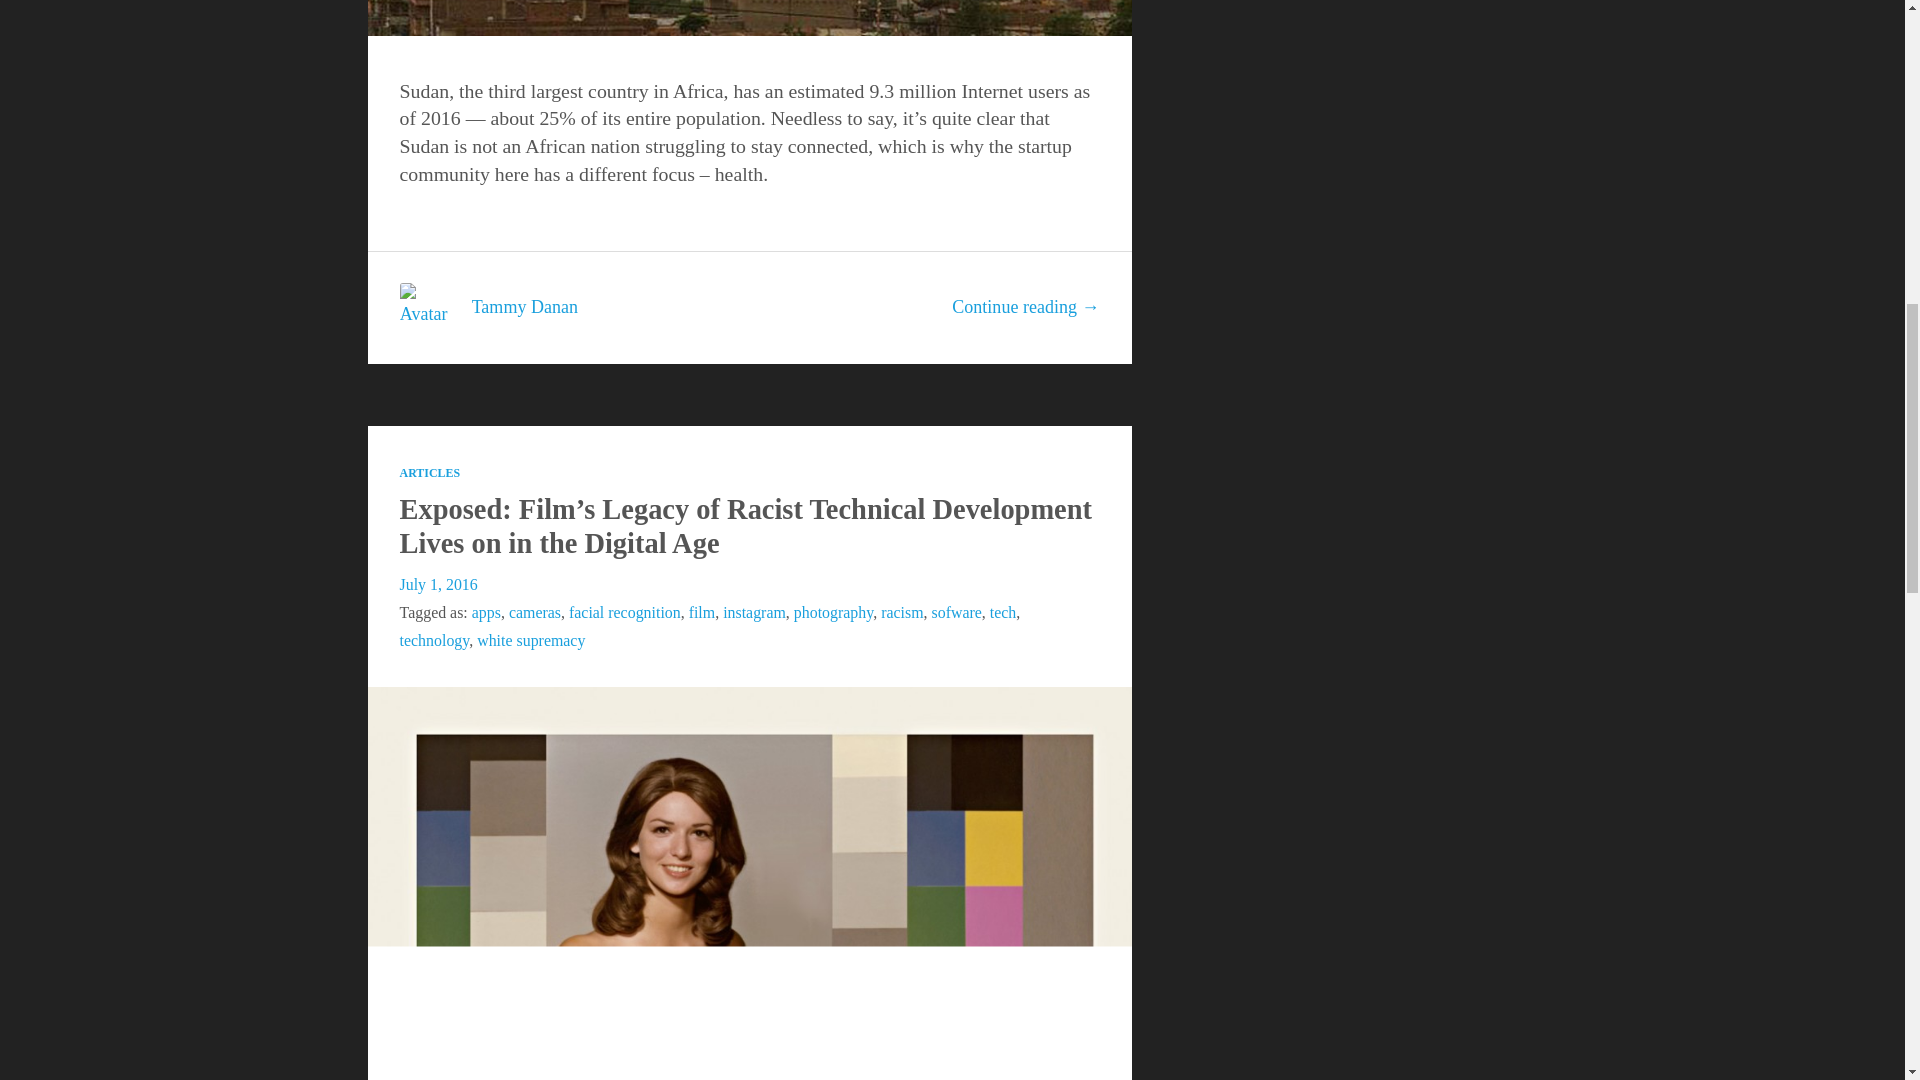 This screenshot has width=1920, height=1080. I want to click on ARTICLES, so click(430, 472).